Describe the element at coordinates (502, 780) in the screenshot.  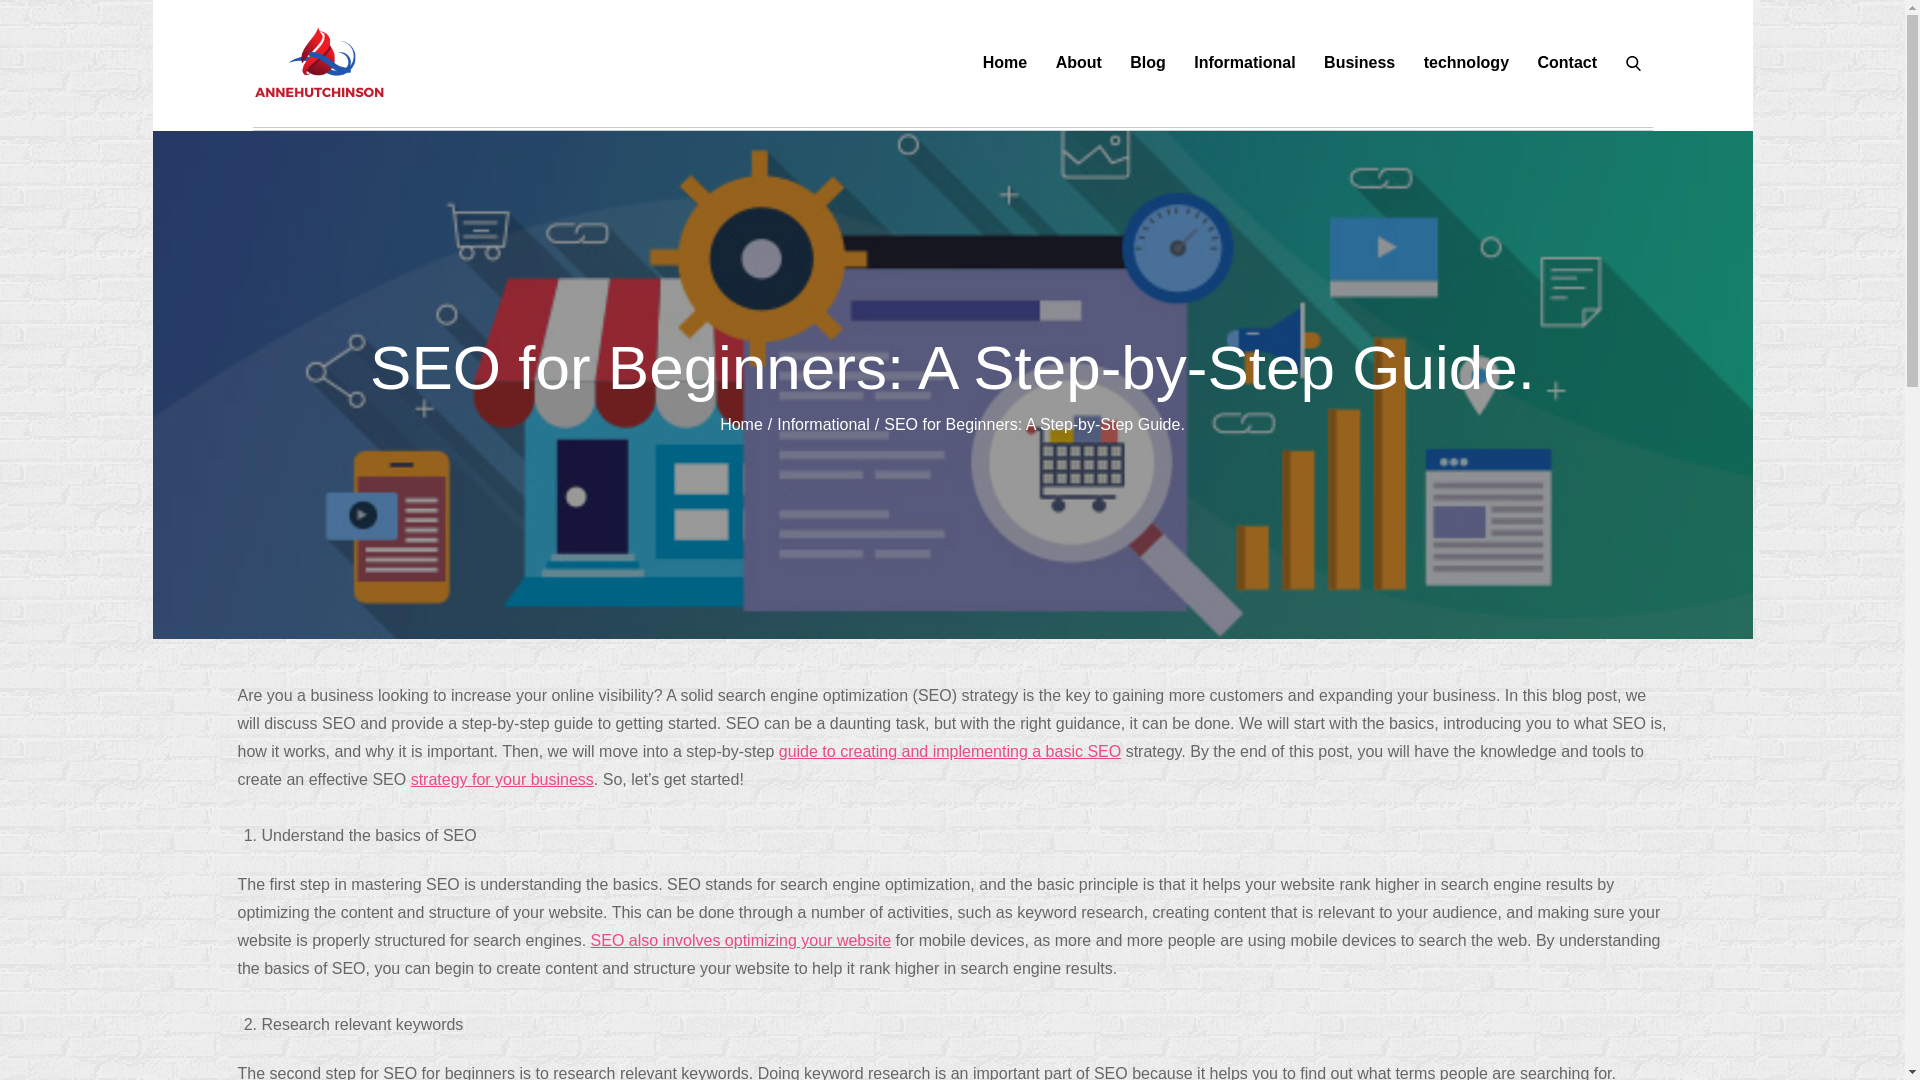
I see `strategy for your business` at that location.